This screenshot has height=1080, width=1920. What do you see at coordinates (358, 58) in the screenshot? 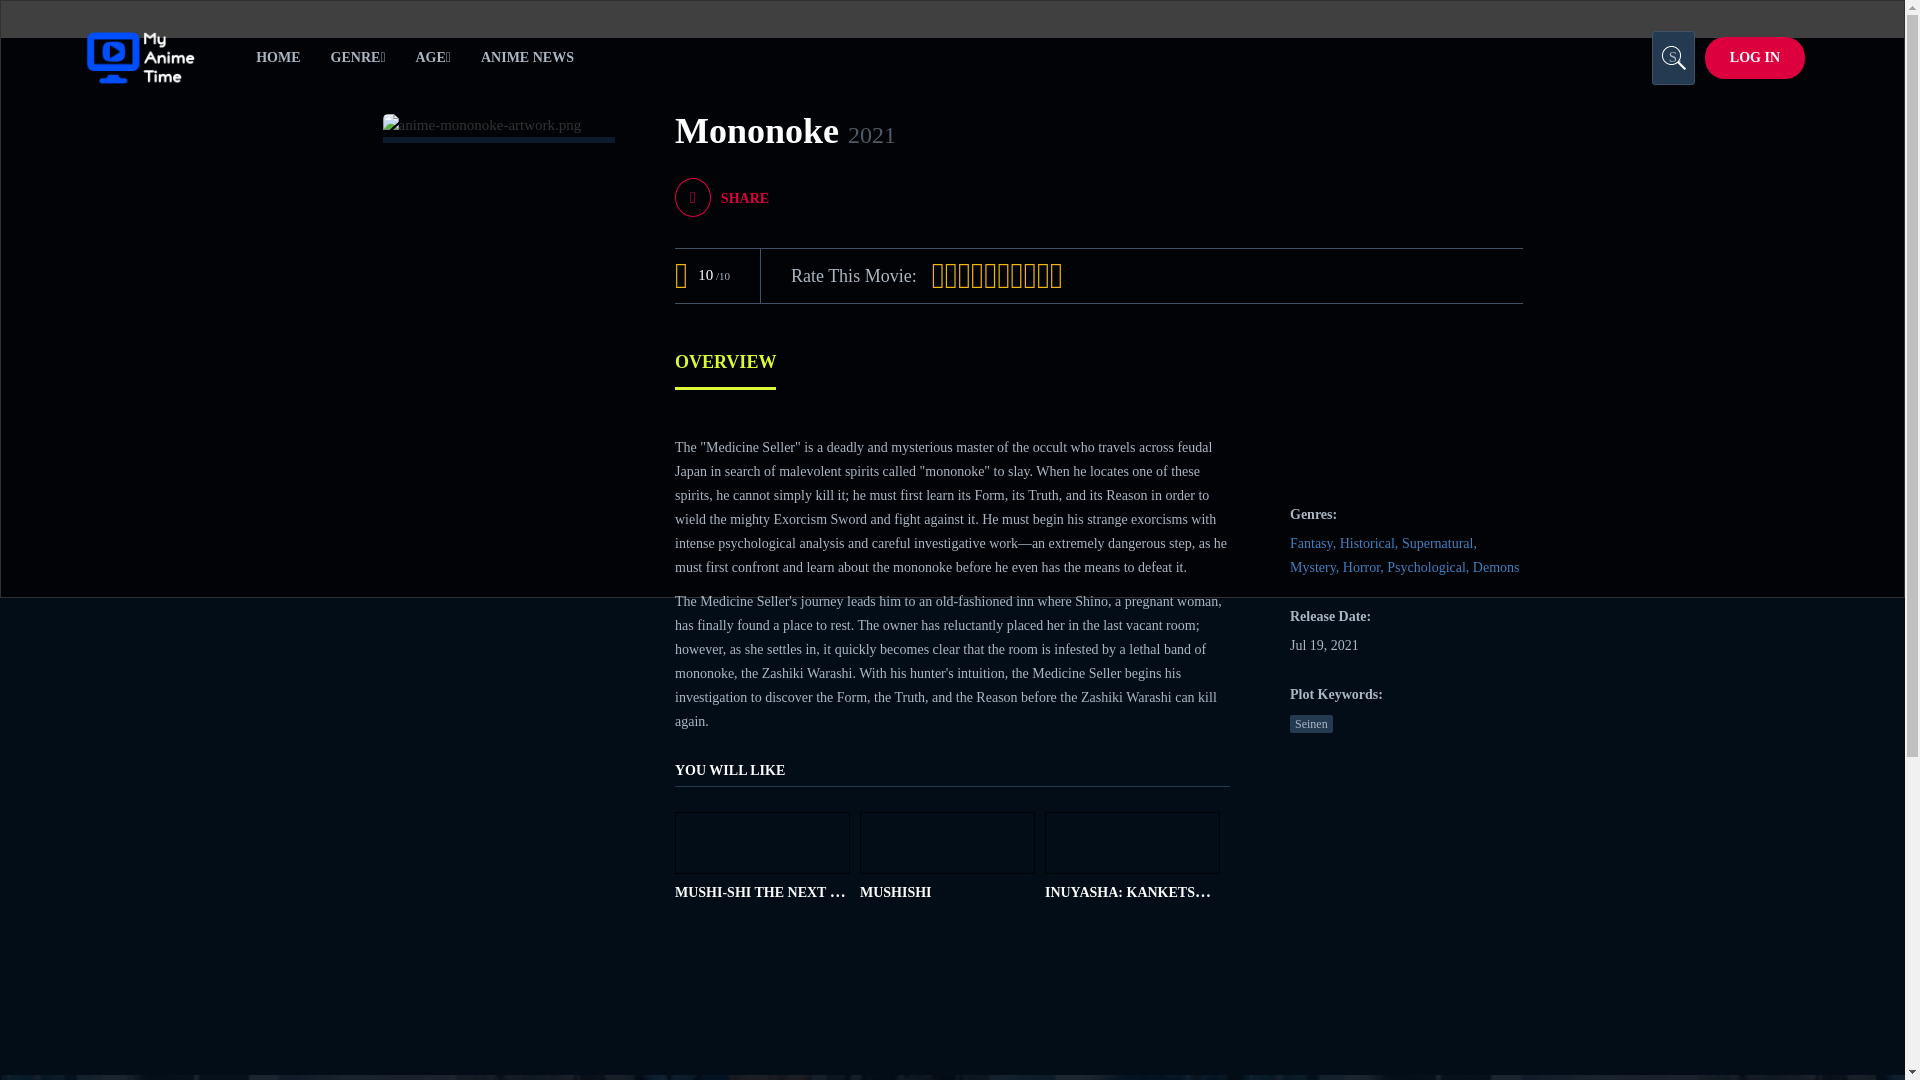
I see `GENRE` at bounding box center [358, 58].